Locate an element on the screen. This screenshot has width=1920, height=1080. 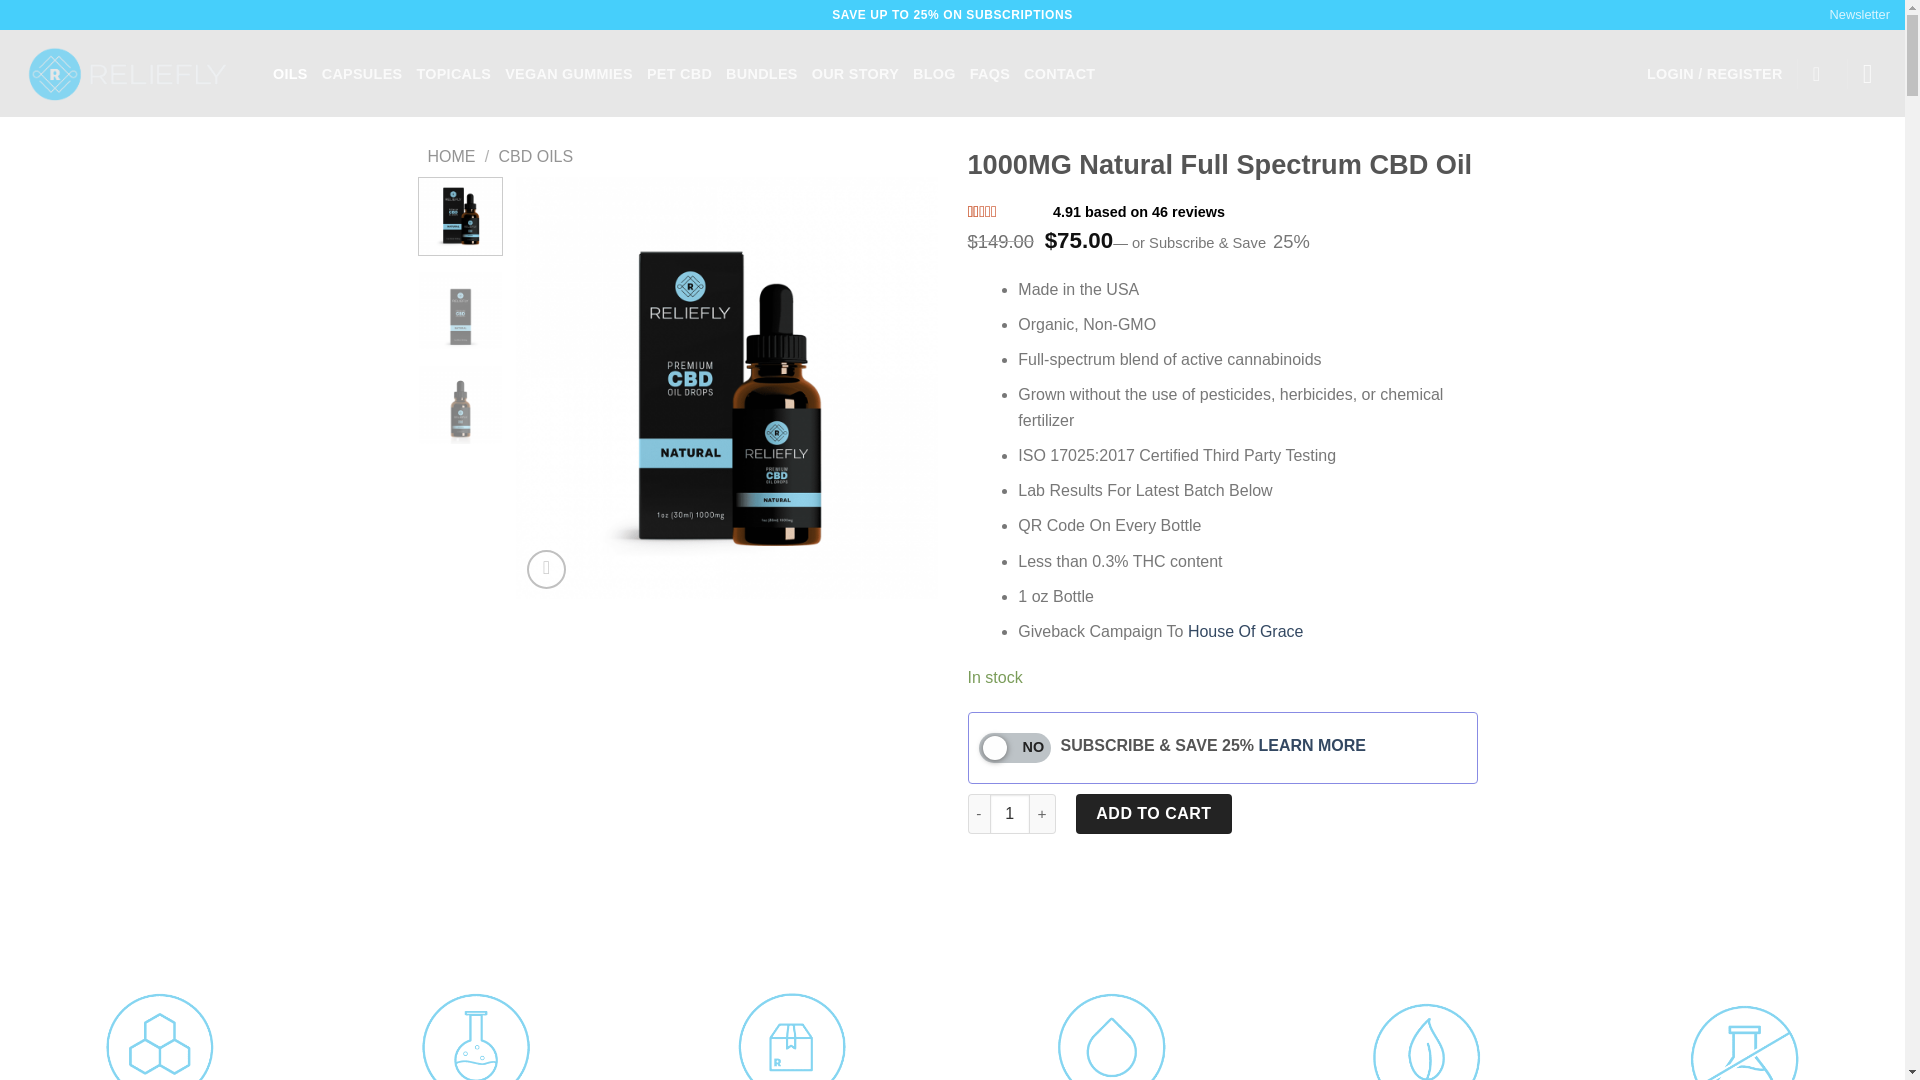
FAQS is located at coordinates (989, 74).